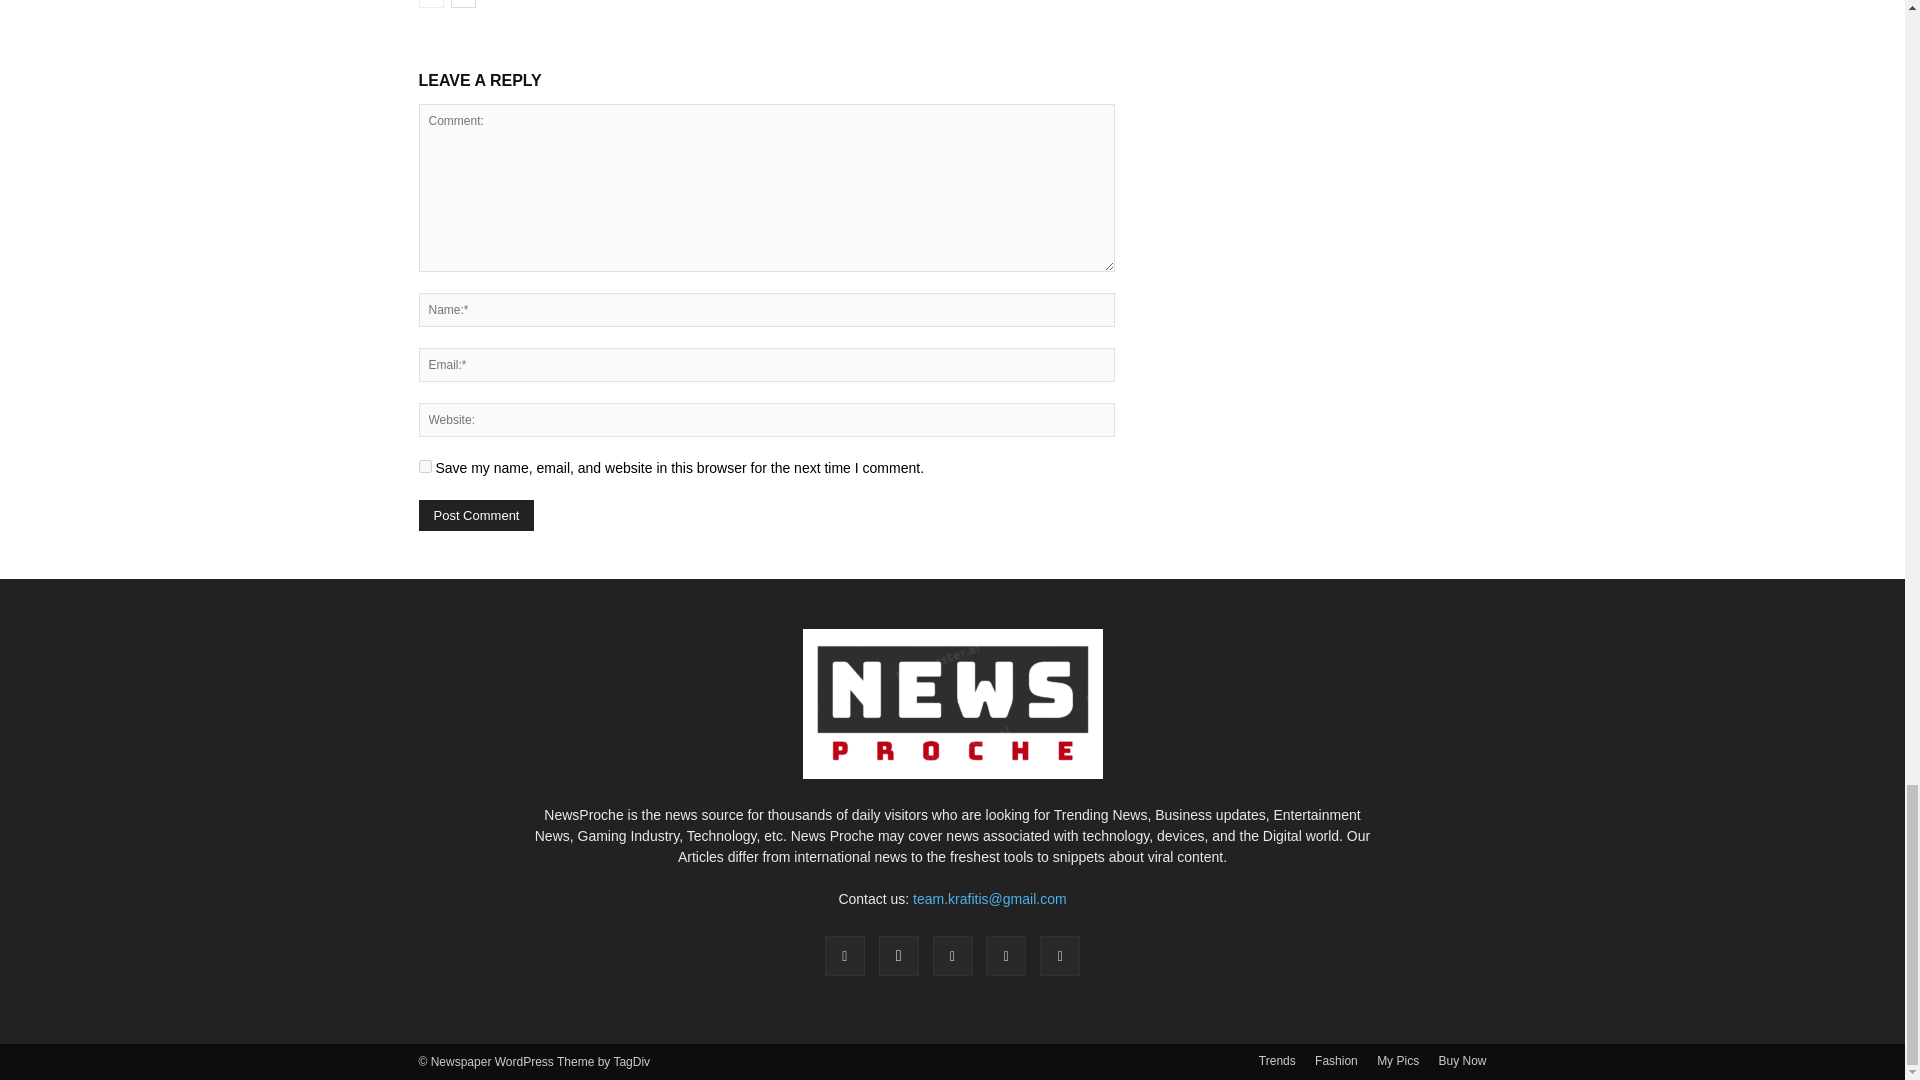  I want to click on Post Comment, so click(476, 516).